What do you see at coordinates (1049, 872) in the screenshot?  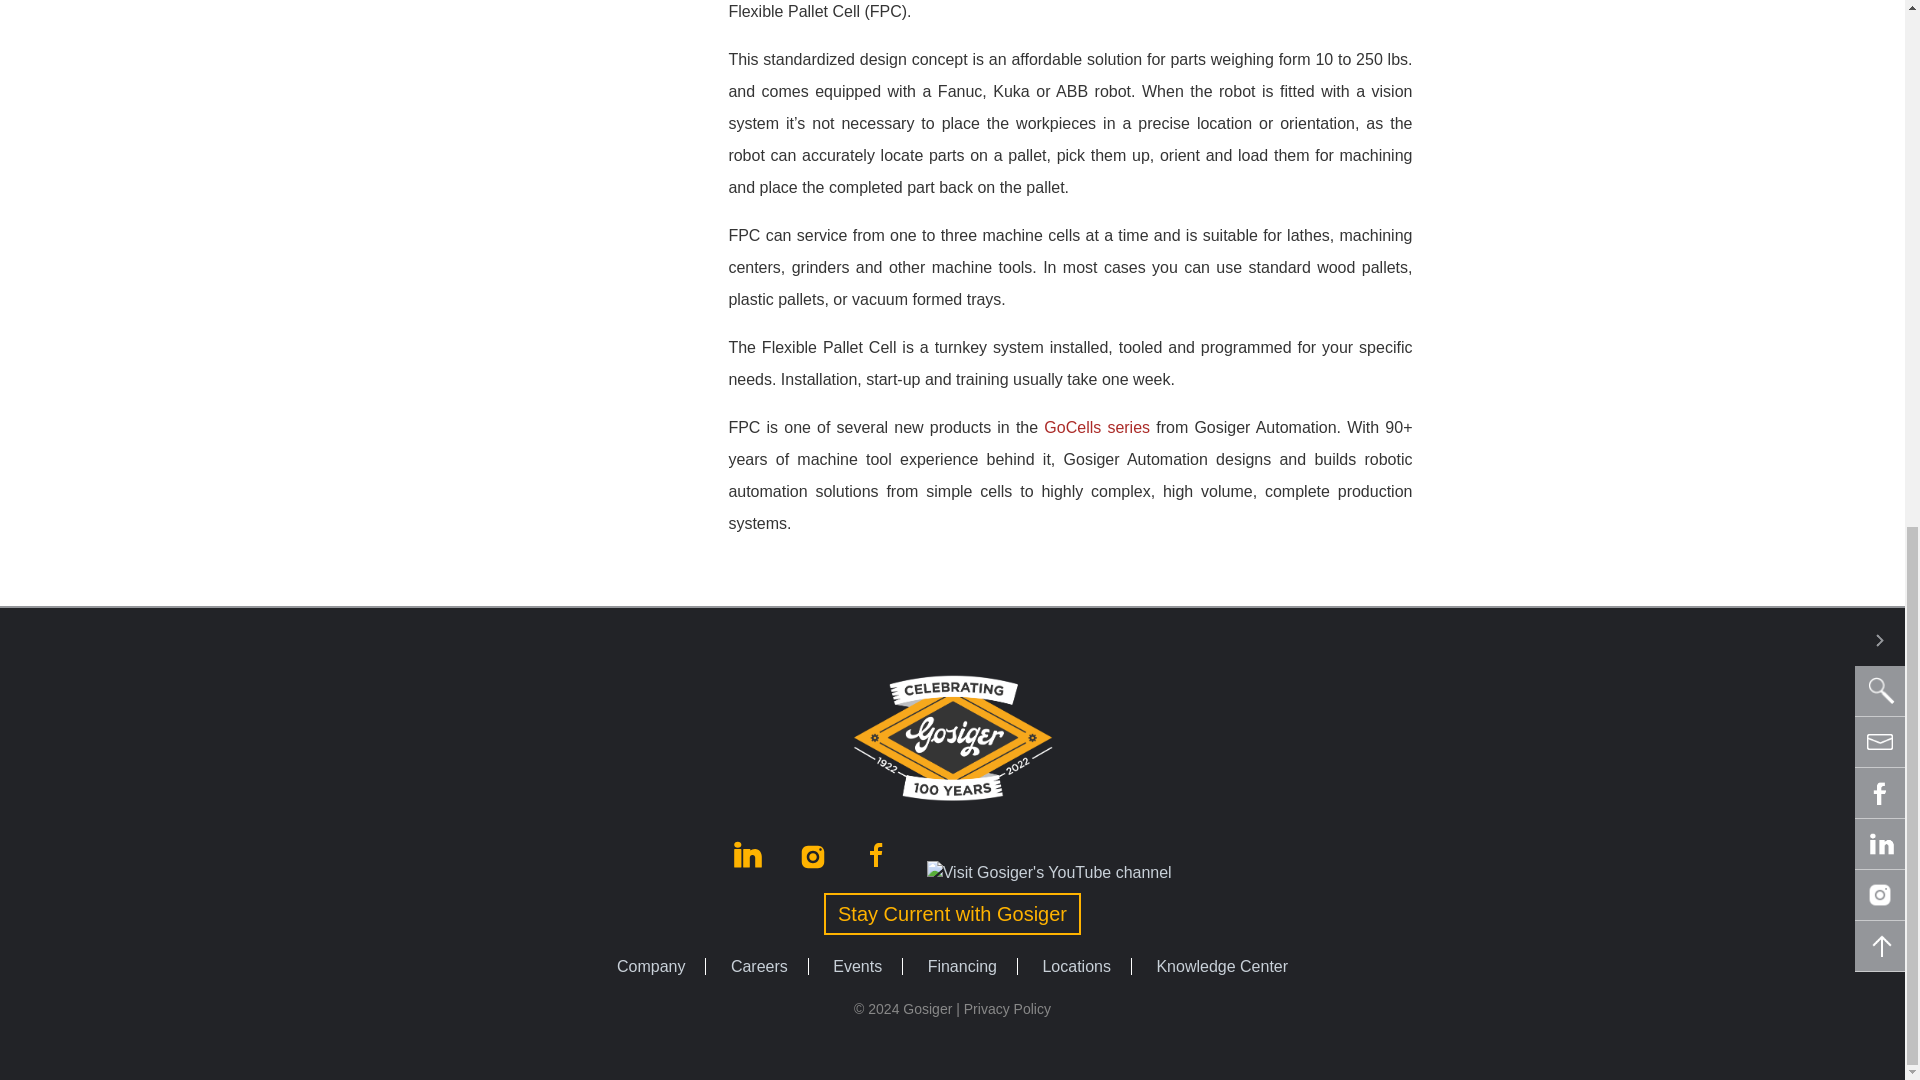 I see `Gosiger YouTube` at bounding box center [1049, 872].